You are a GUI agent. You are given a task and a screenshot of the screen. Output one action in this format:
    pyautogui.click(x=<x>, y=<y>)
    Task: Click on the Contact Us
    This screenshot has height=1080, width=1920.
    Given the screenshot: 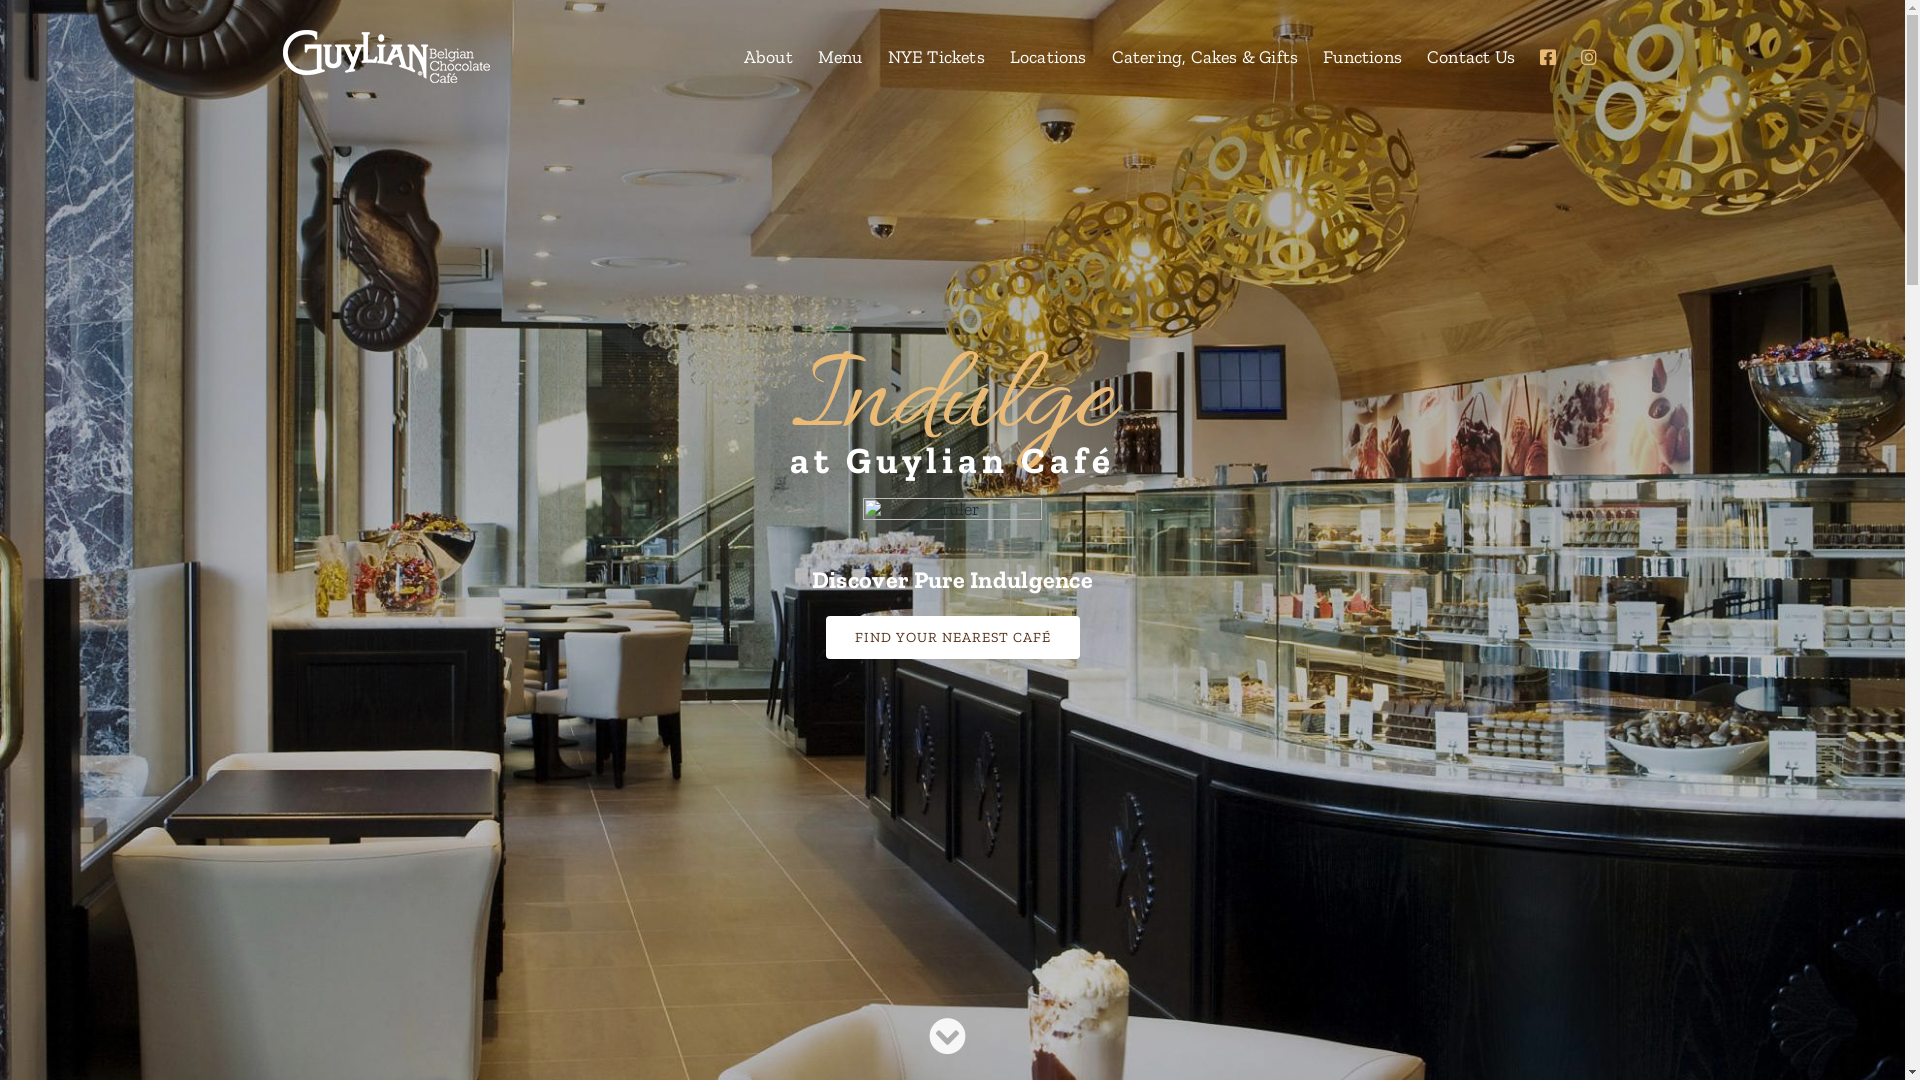 What is the action you would take?
    pyautogui.click(x=1471, y=56)
    